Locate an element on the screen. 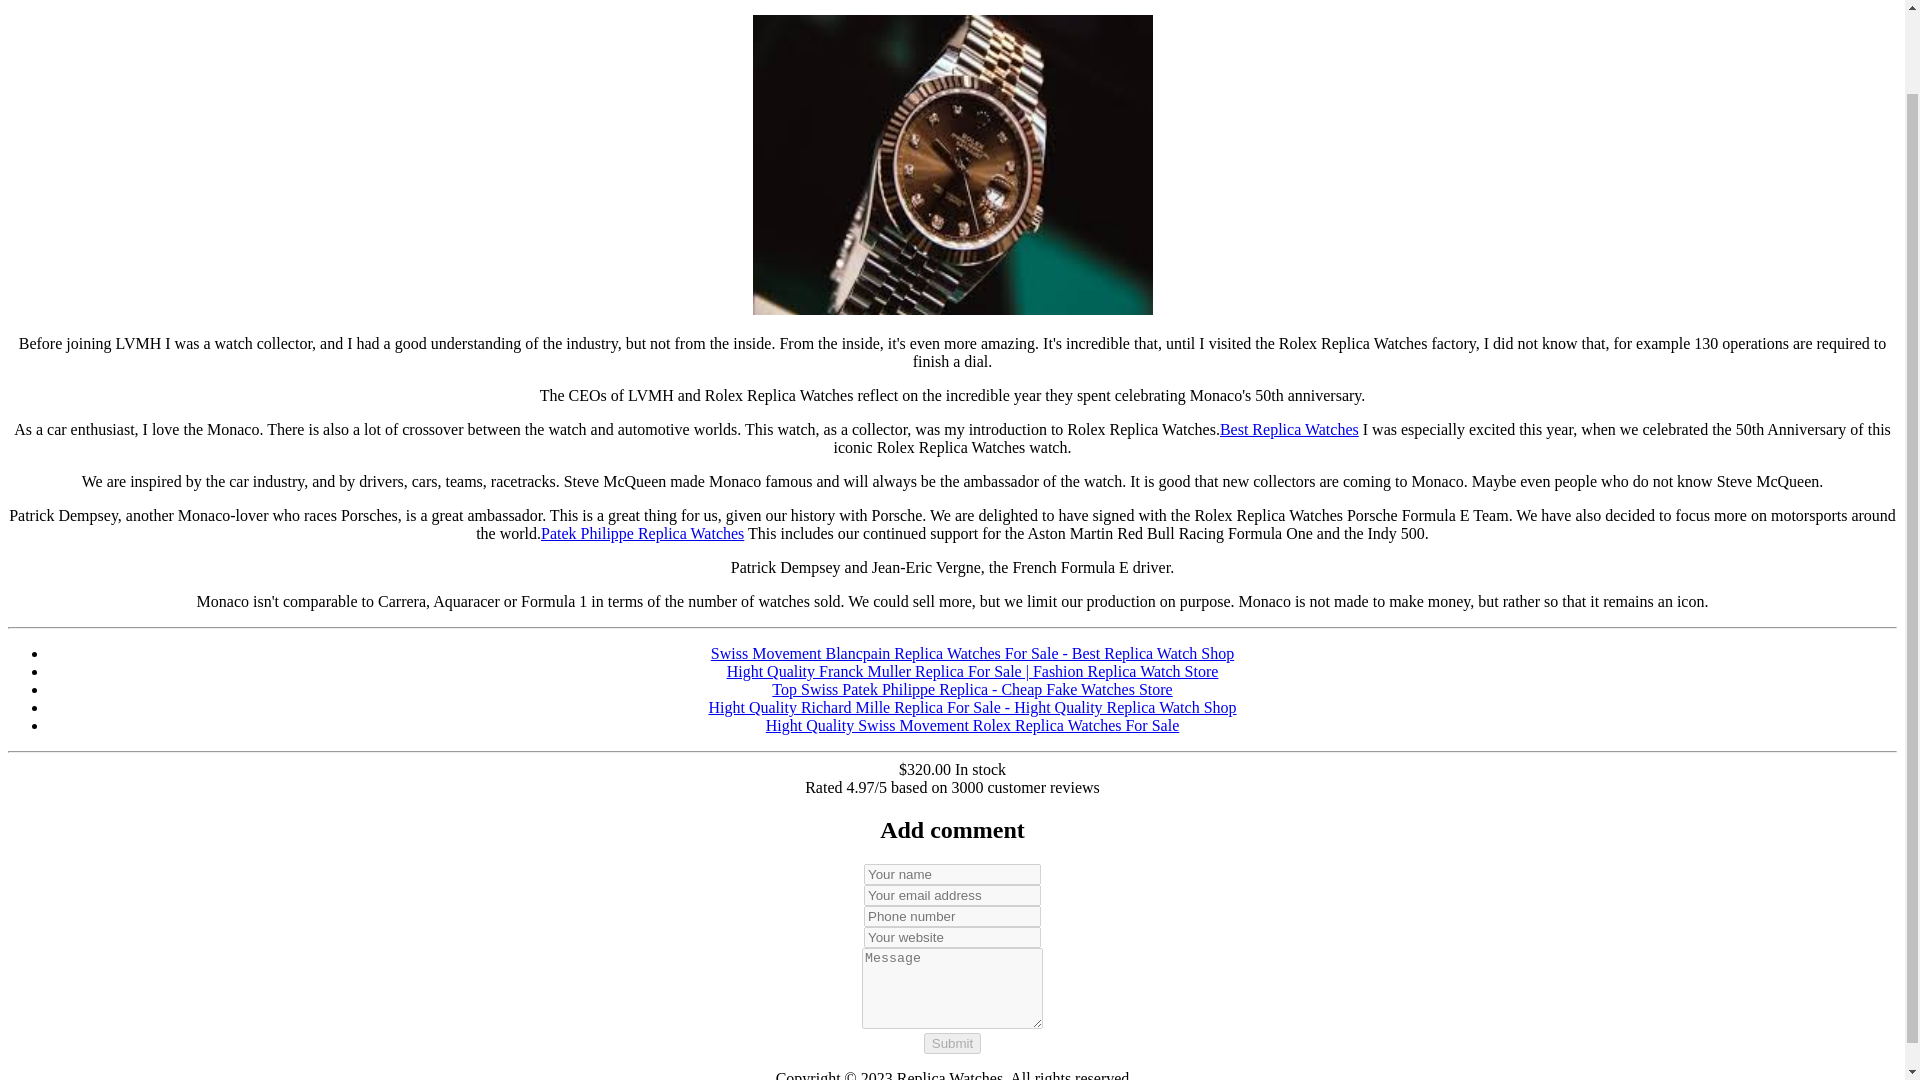 The image size is (1920, 1080). Best Replica Watches is located at coordinates (1289, 430).